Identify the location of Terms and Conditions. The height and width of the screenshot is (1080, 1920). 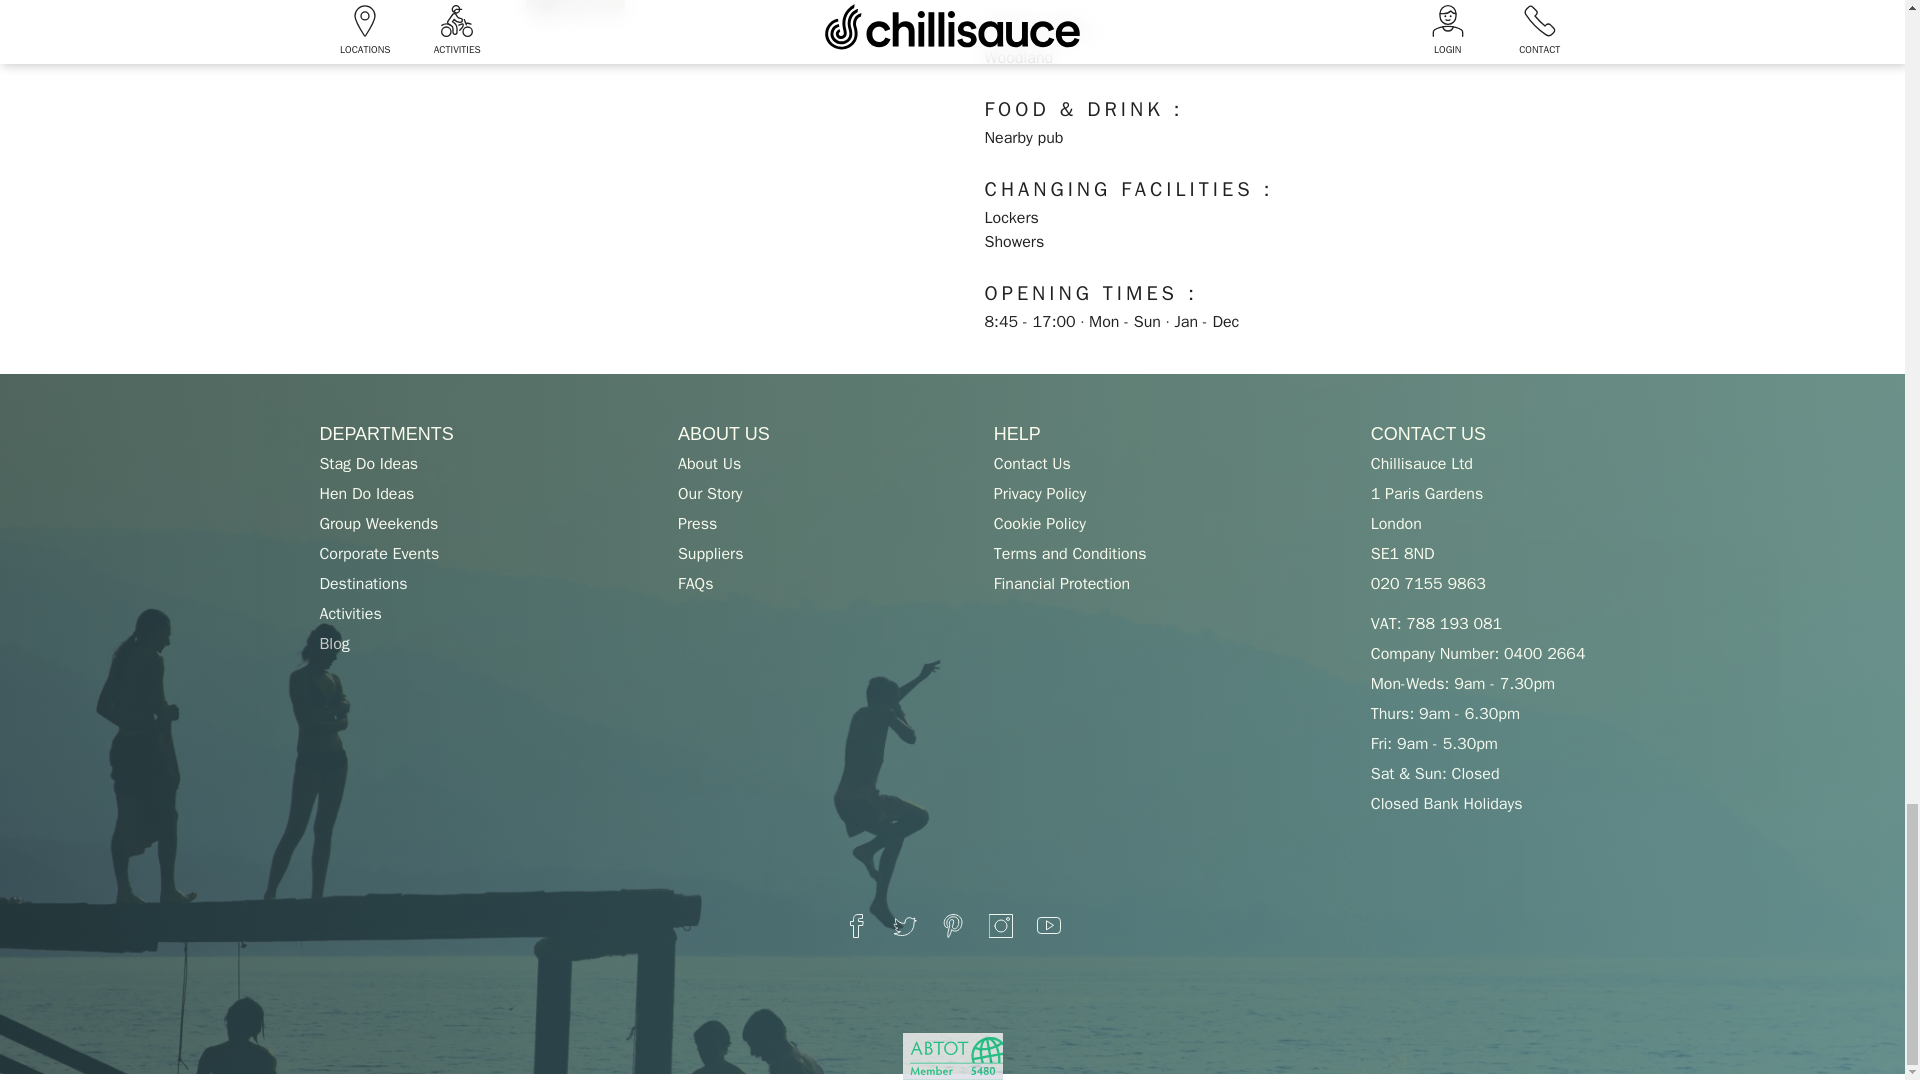
(1070, 554).